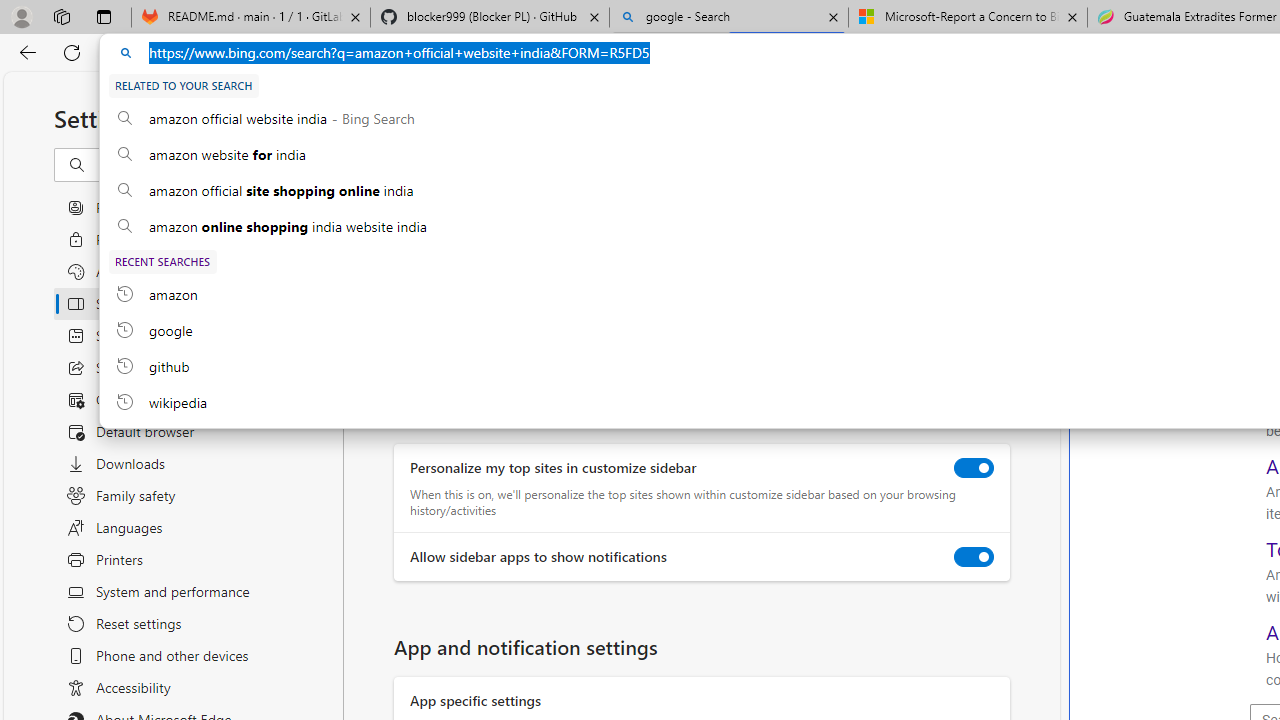  Describe the element at coordinates (974, 468) in the screenshot. I see `Personalize my top sites in customize sidebar` at that location.